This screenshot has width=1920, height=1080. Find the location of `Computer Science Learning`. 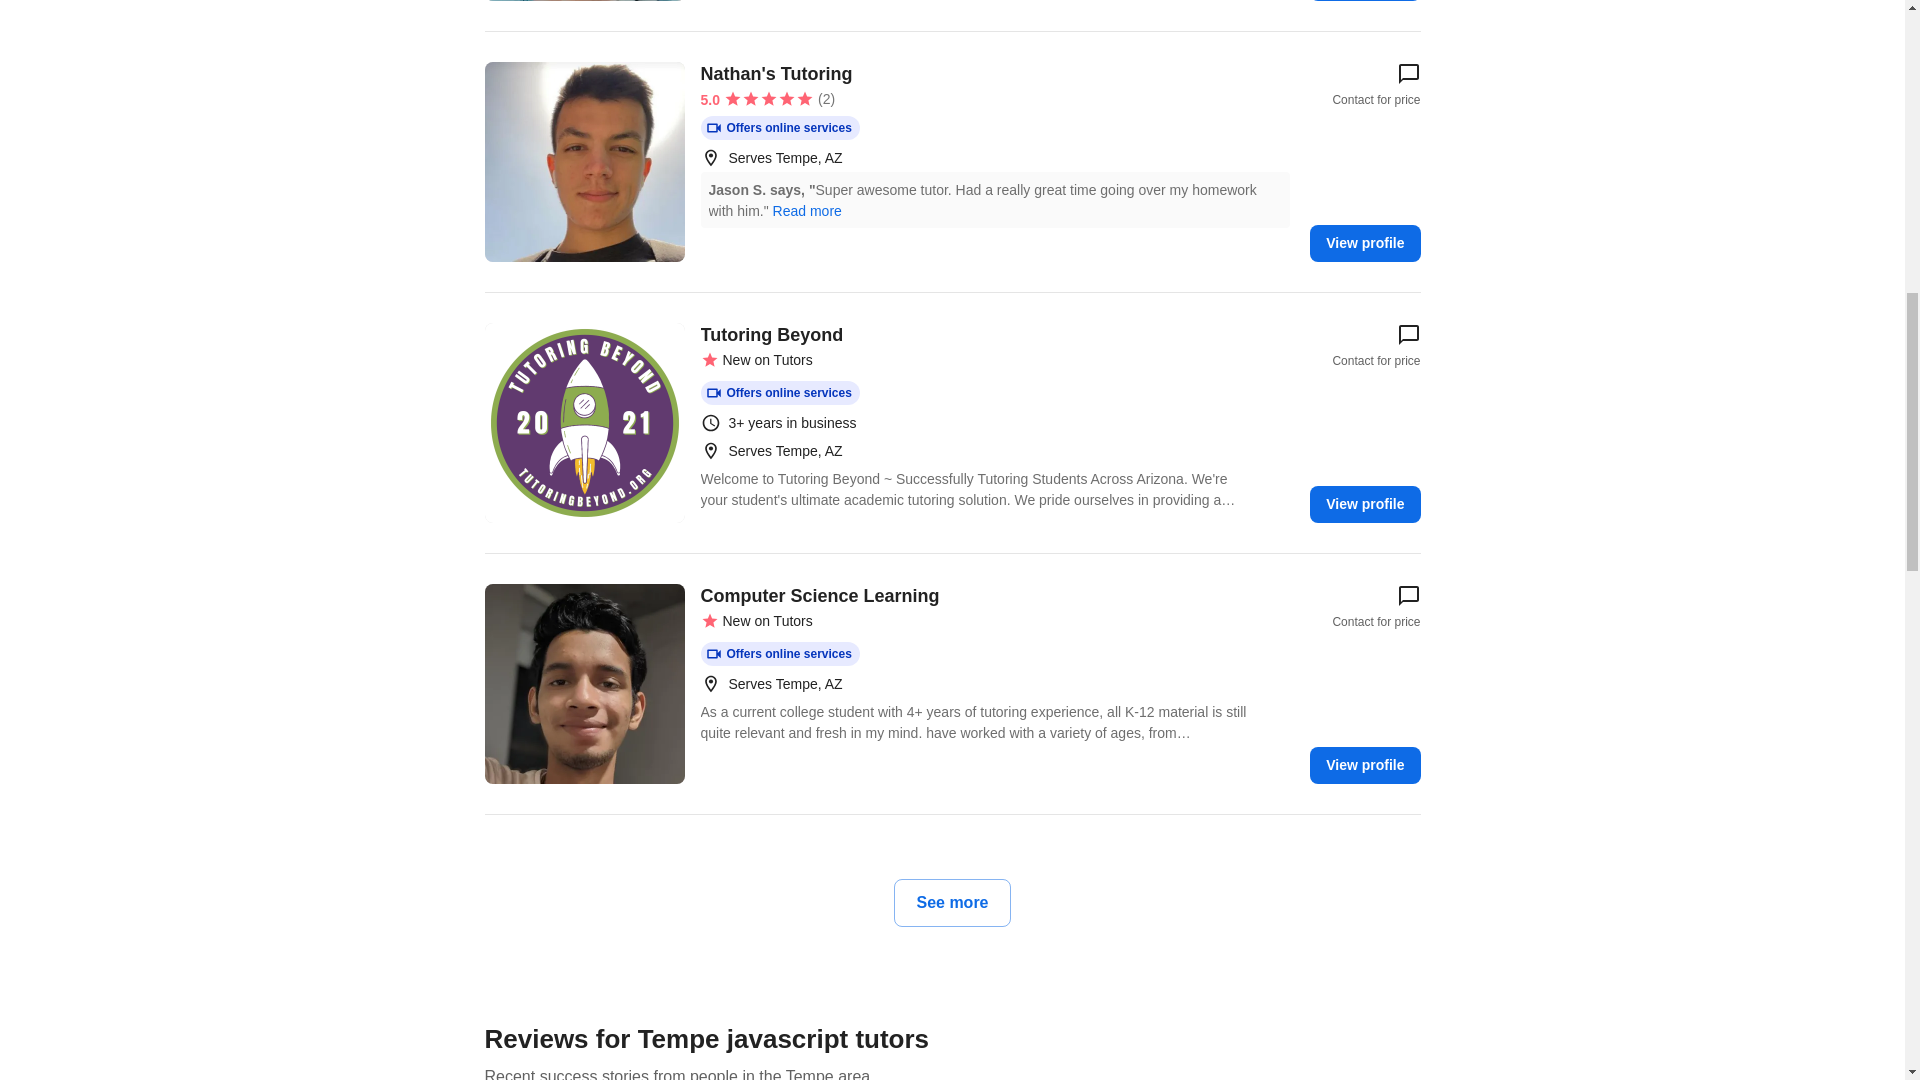

Computer Science Learning is located at coordinates (583, 684).